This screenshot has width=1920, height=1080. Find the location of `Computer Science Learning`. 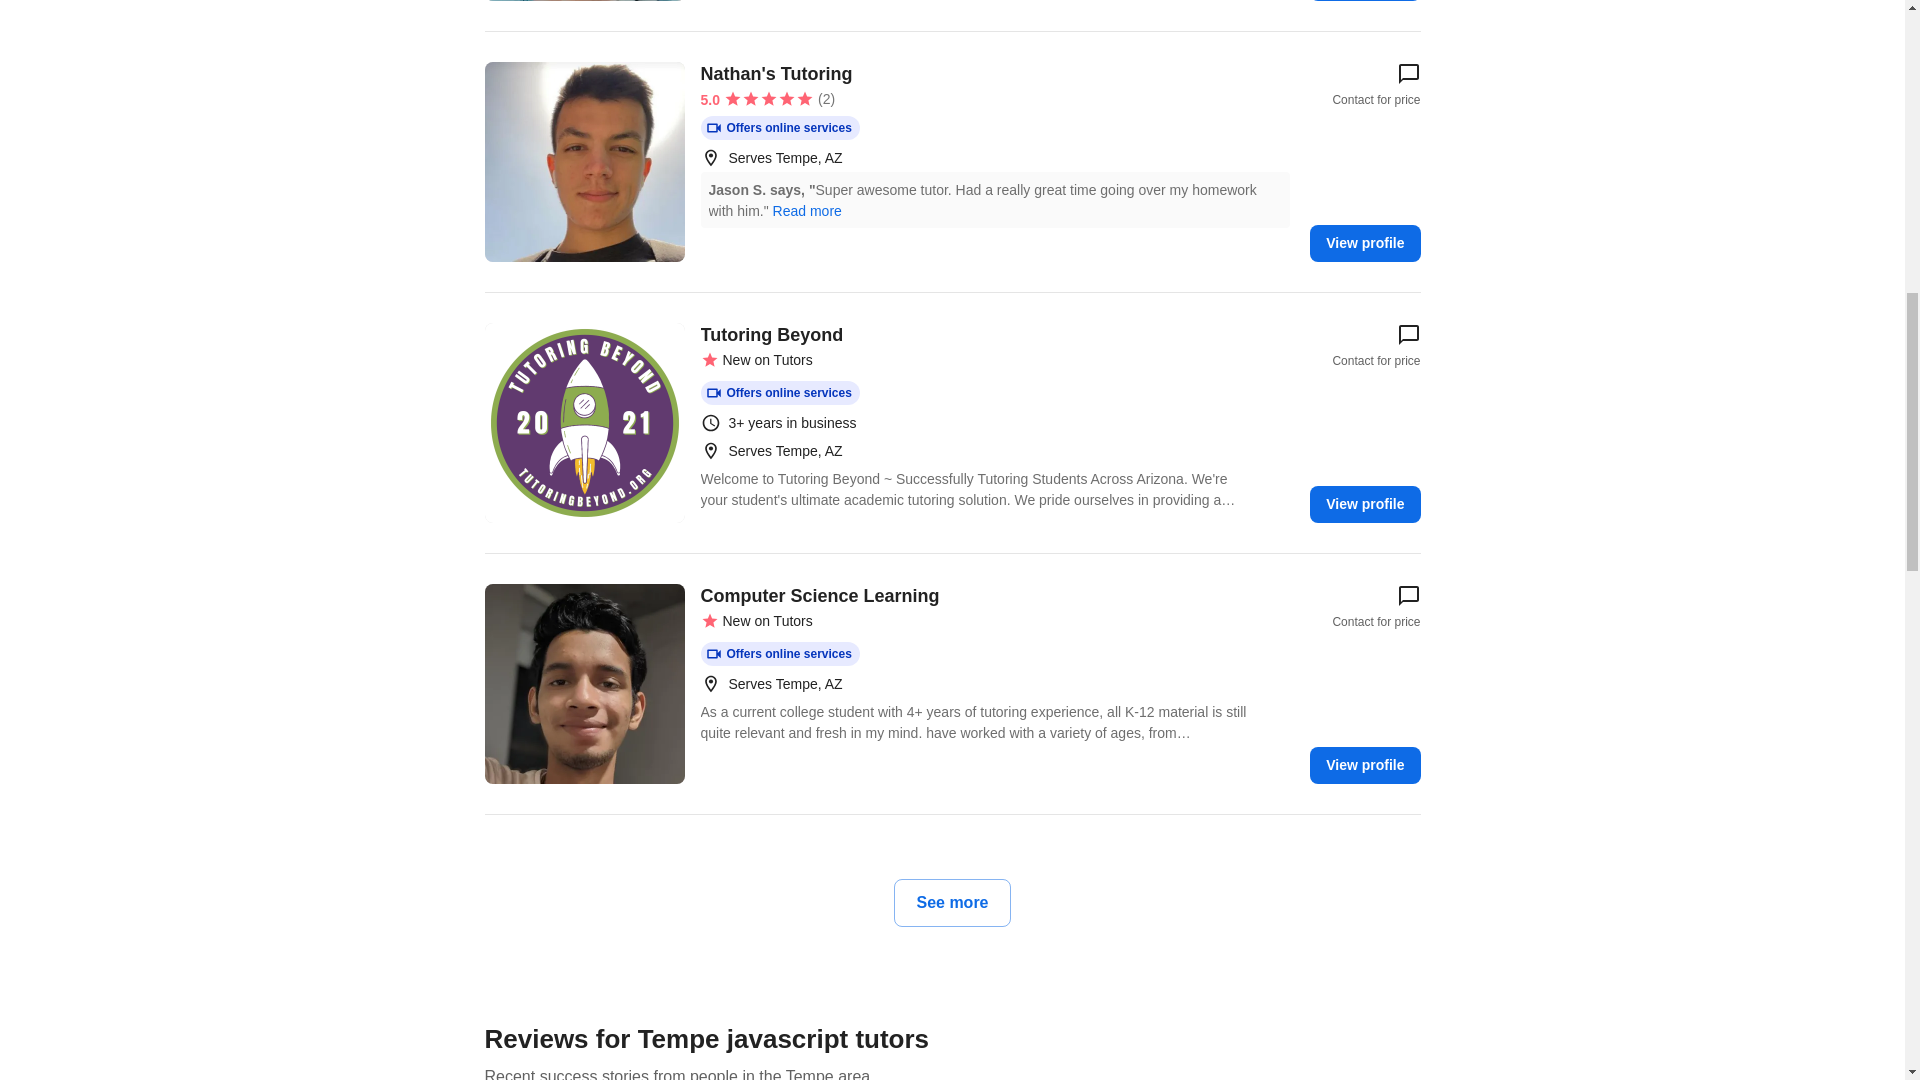

Computer Science Learning is located at coordinates (583, 684).